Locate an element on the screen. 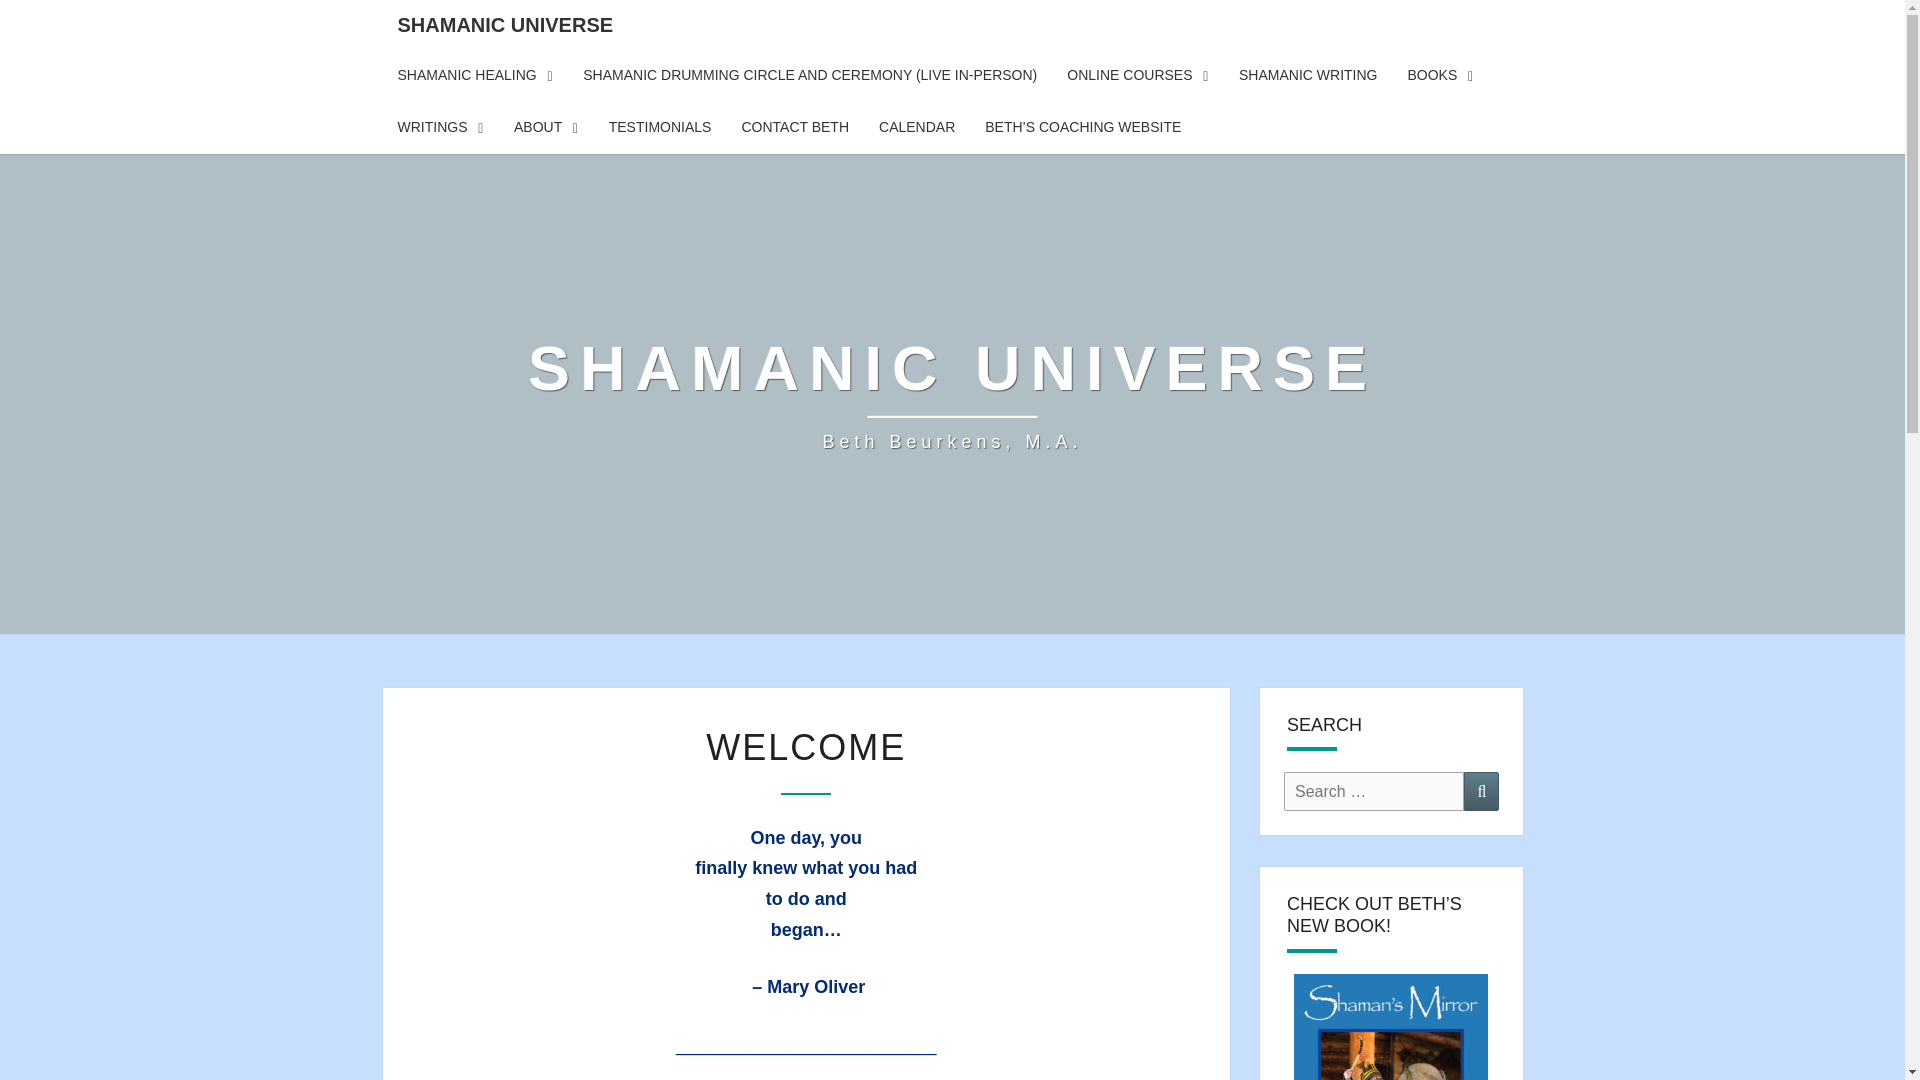  Shamanic Universe is located at coordinates (952, 392).